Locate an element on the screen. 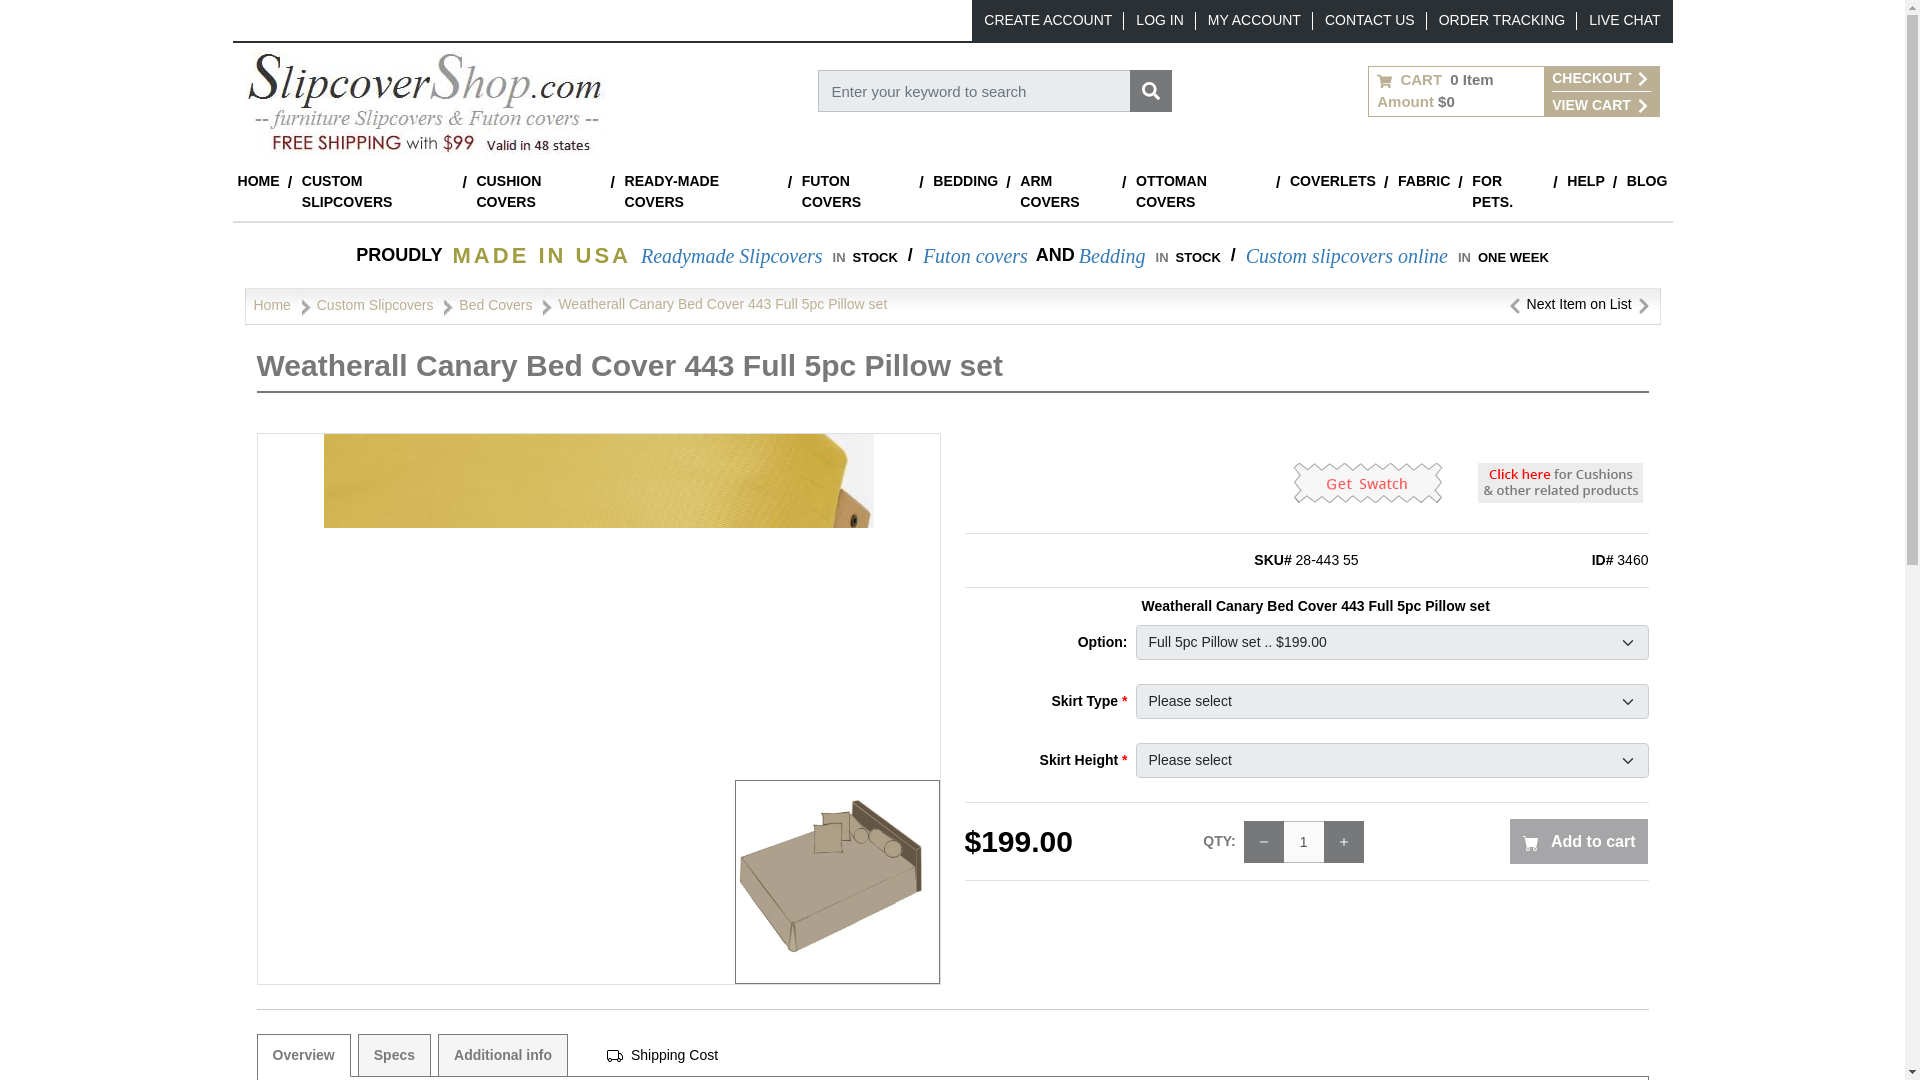  LOG IN is located at coordinates (1159, 20).